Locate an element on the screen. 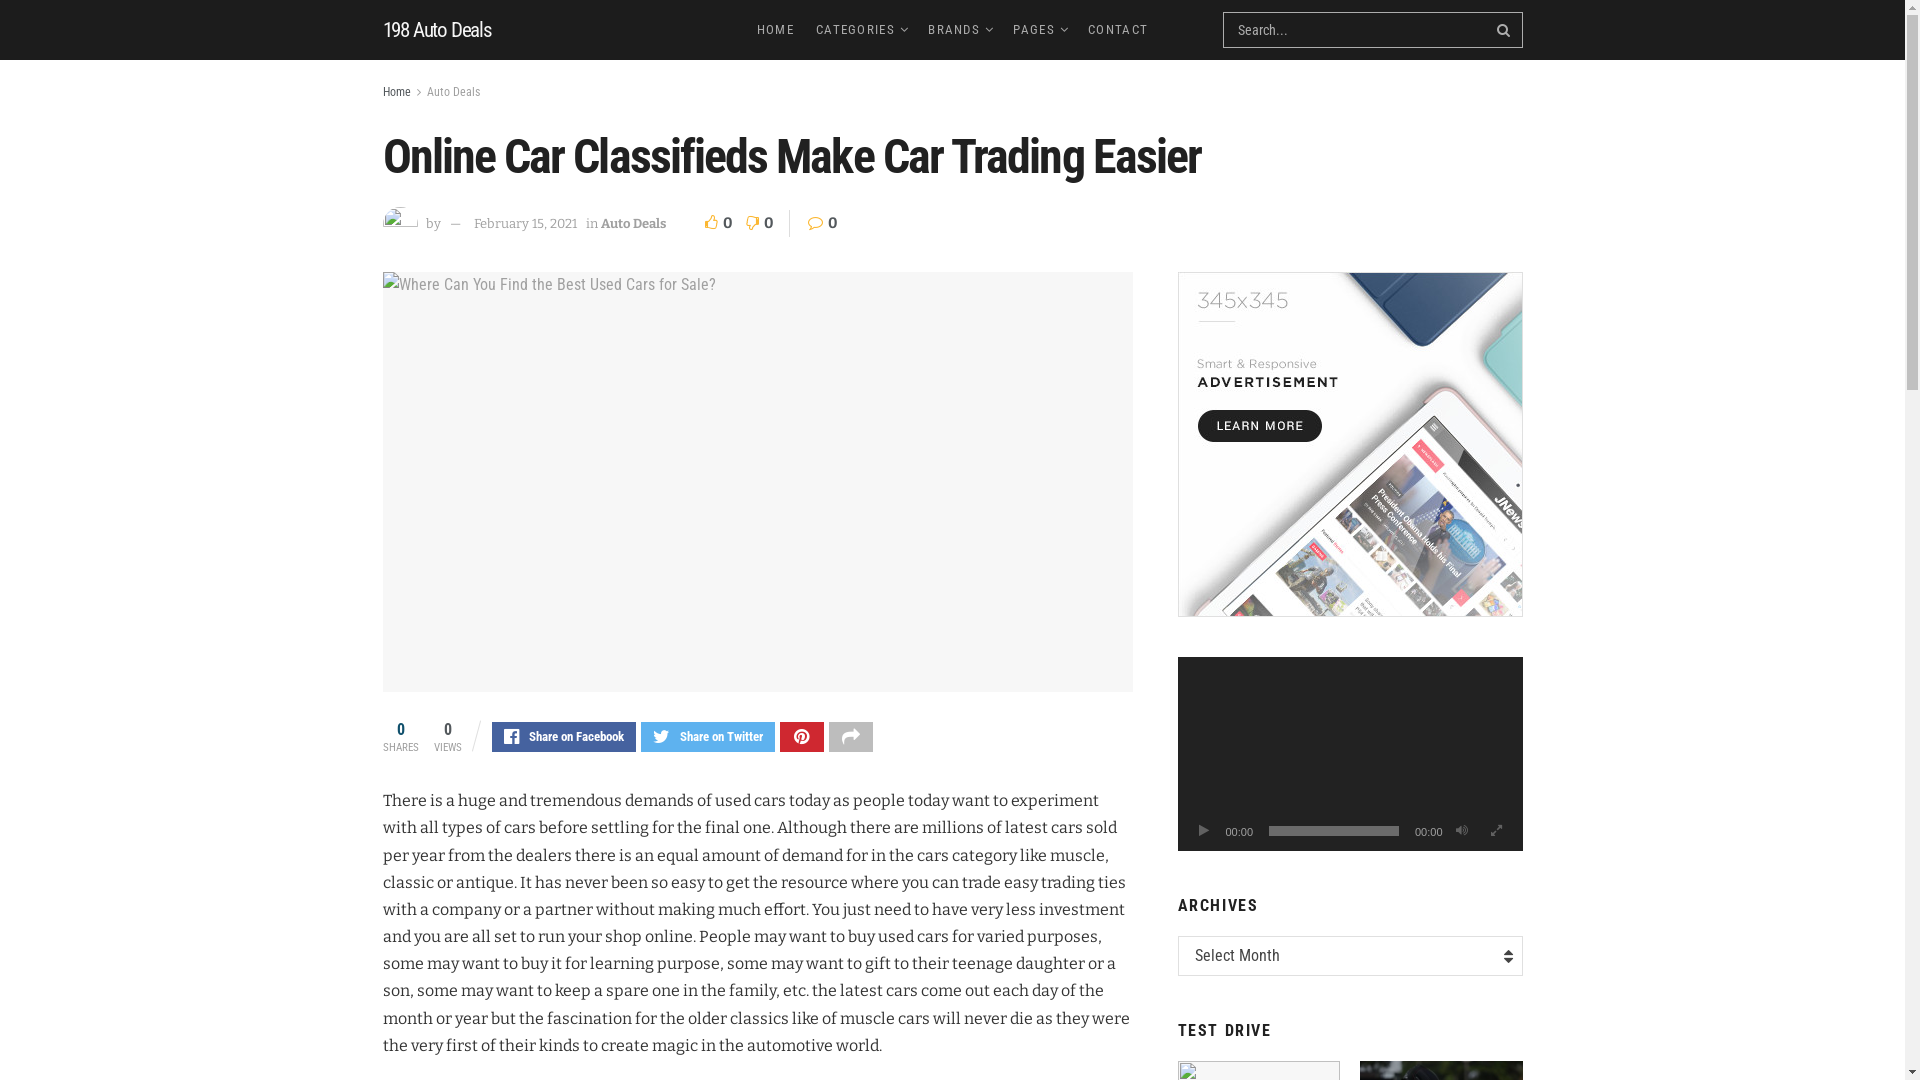  Home is located at coordinates (396, 92).